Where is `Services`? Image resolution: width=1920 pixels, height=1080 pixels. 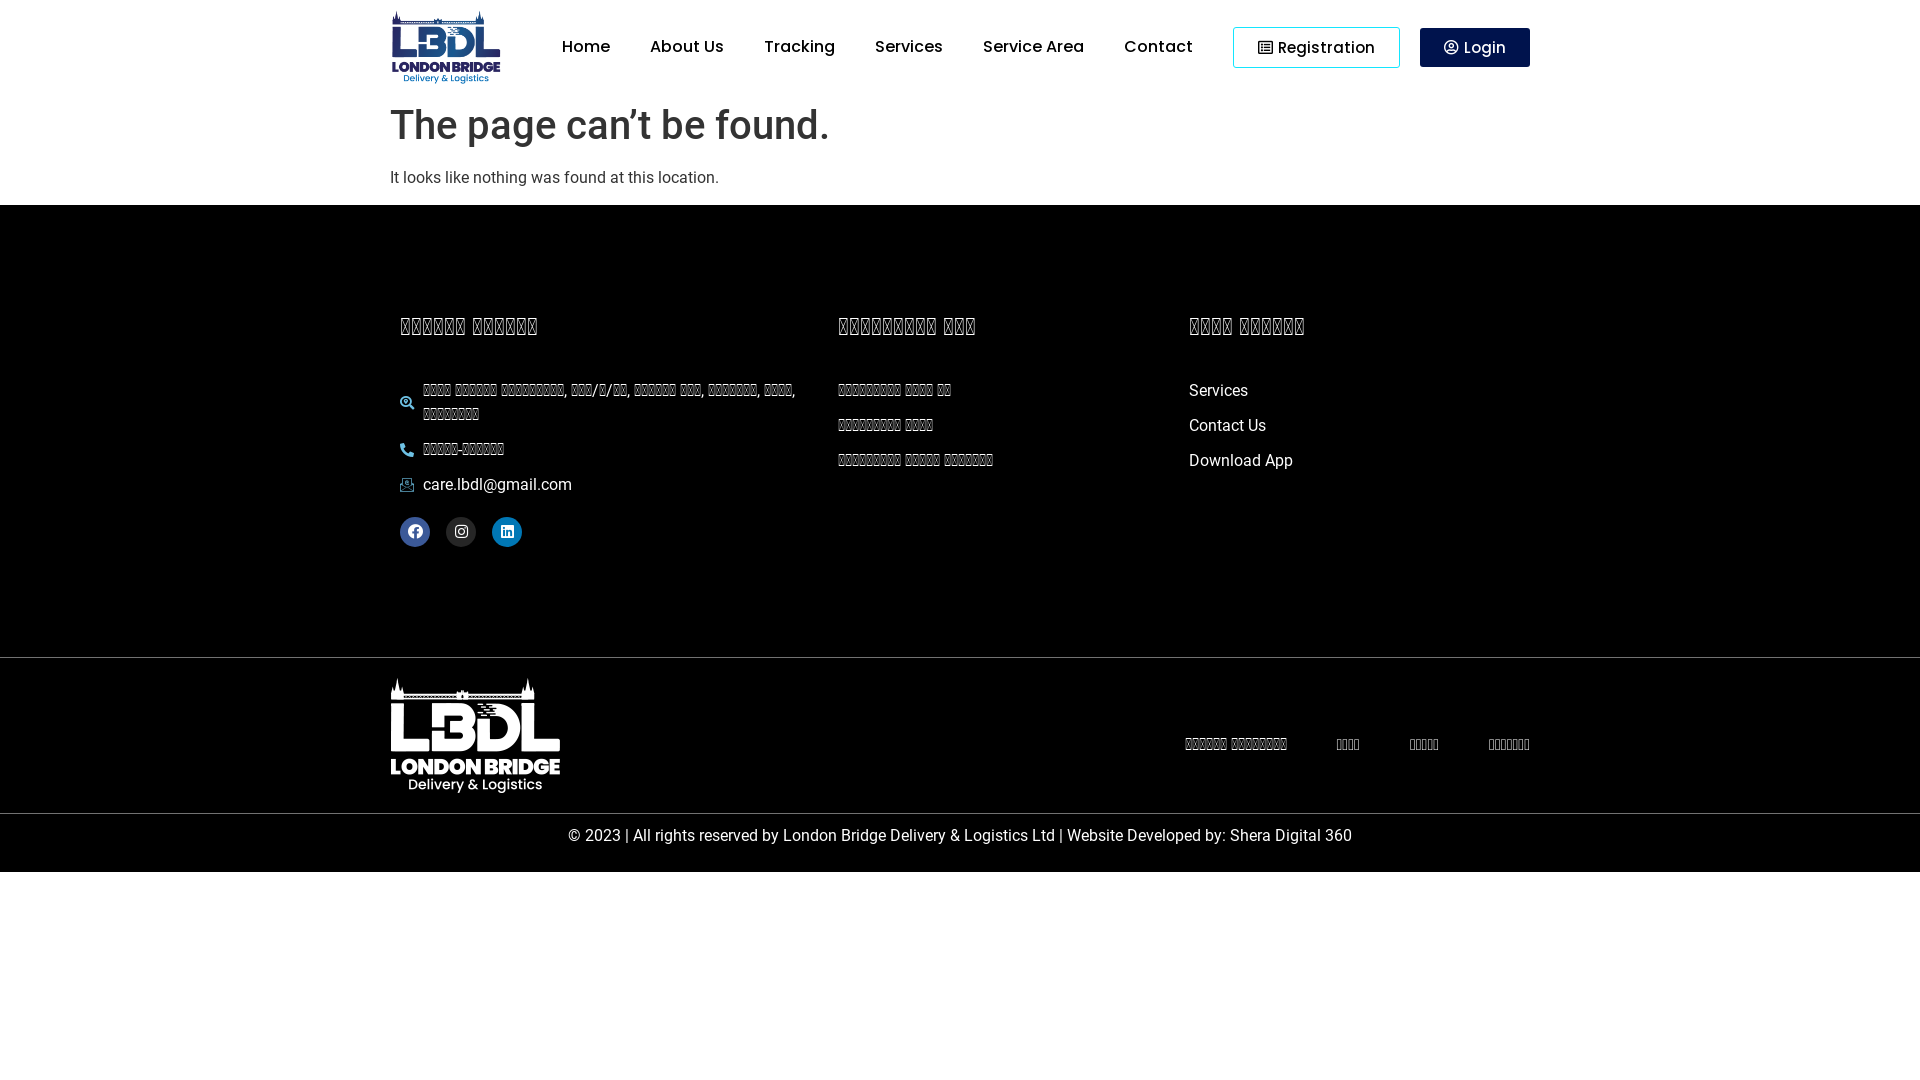 Services is located at coordinates (1354, 391).